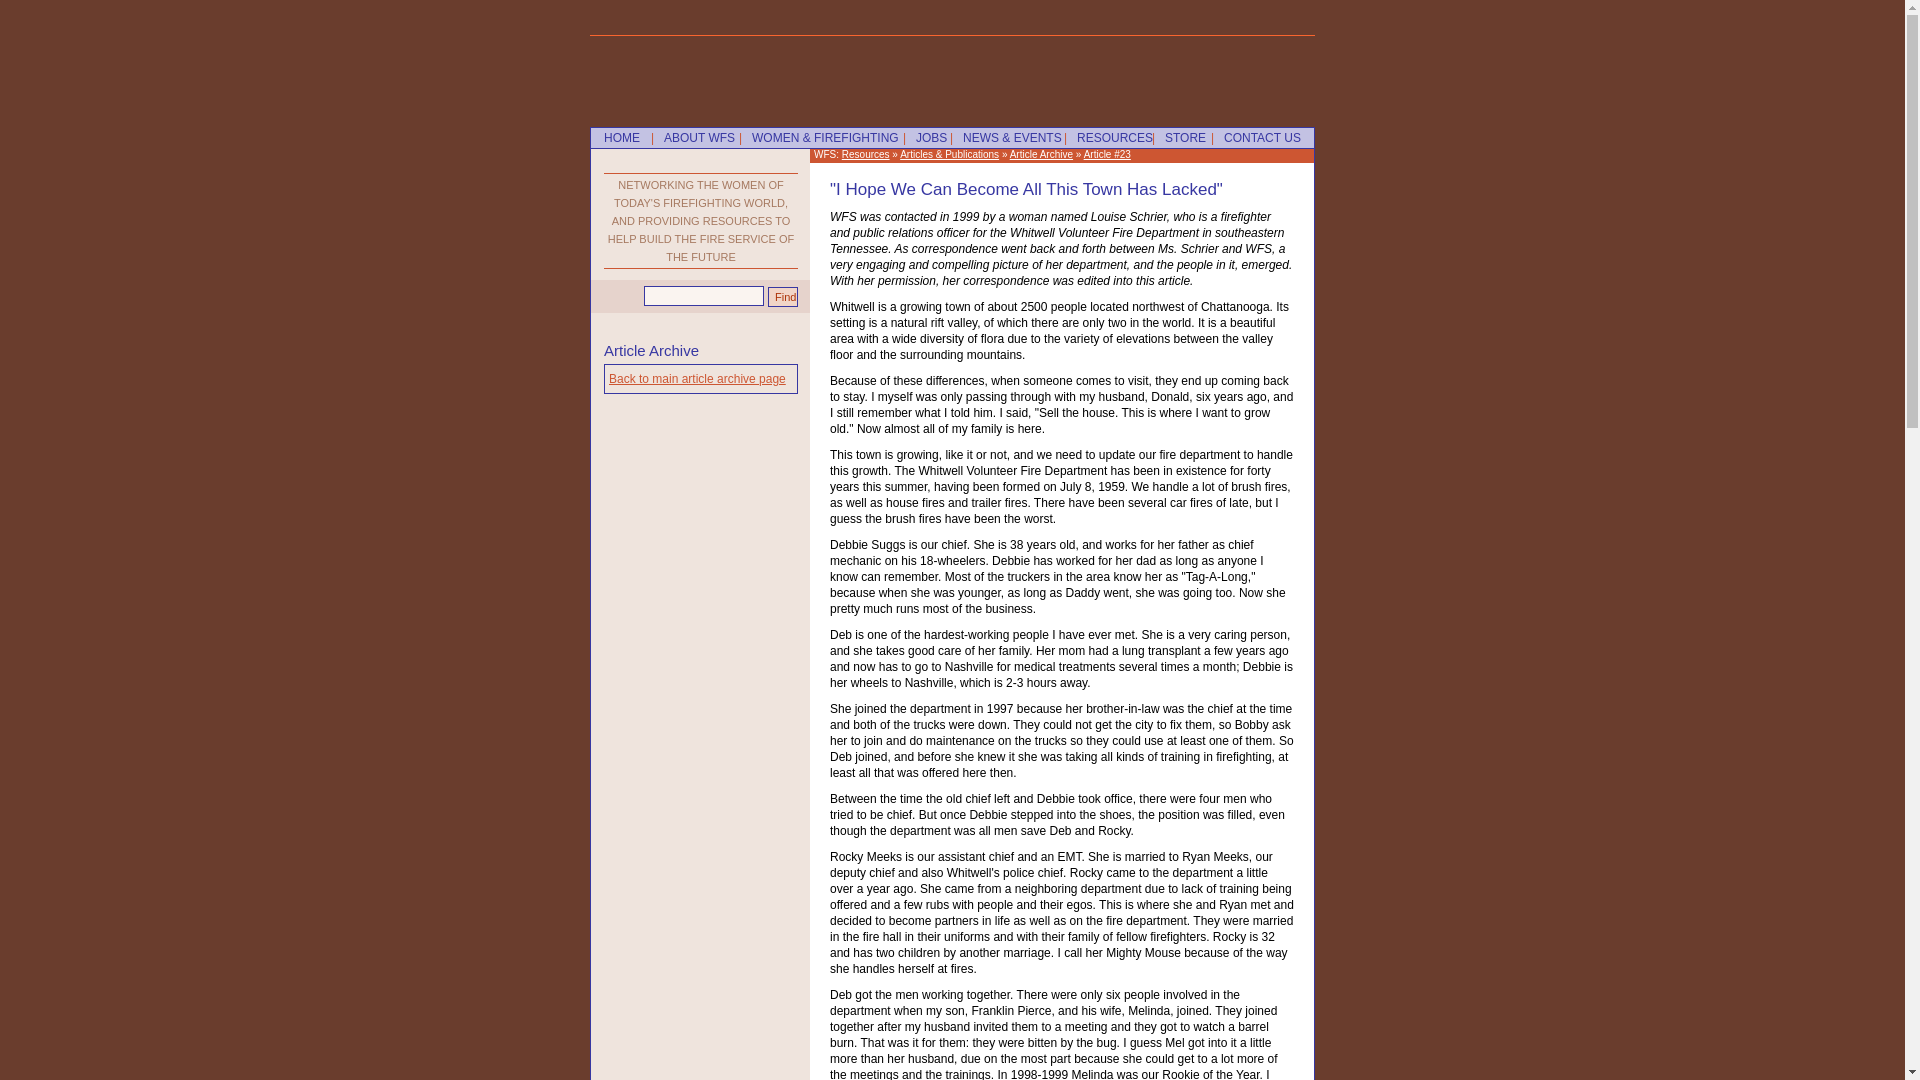 This screenshot has width=1920, height=1080. What do you see at coordinates (866, 154) in the screenshot?
I see `Resources` at bounding box center [866, 154].